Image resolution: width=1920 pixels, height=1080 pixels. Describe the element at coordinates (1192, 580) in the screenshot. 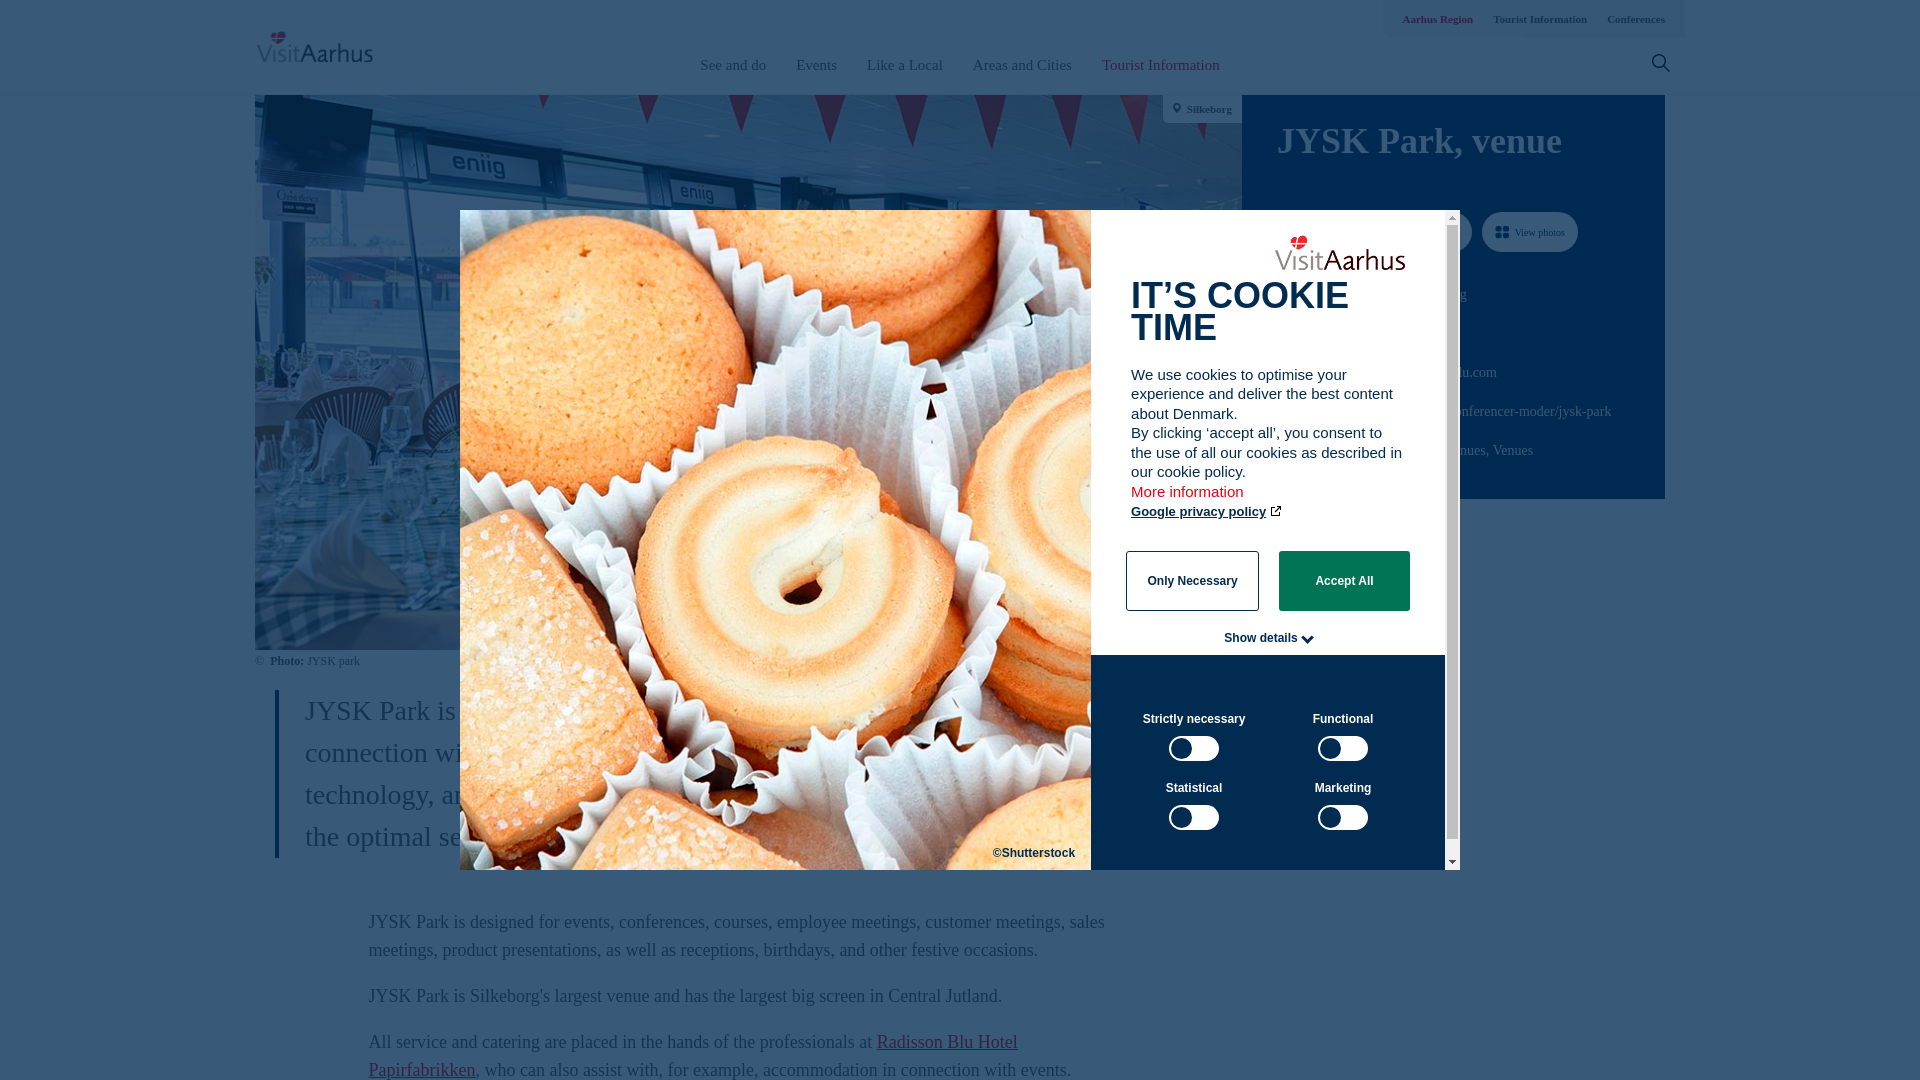

I see `Only Necessary` at that location.